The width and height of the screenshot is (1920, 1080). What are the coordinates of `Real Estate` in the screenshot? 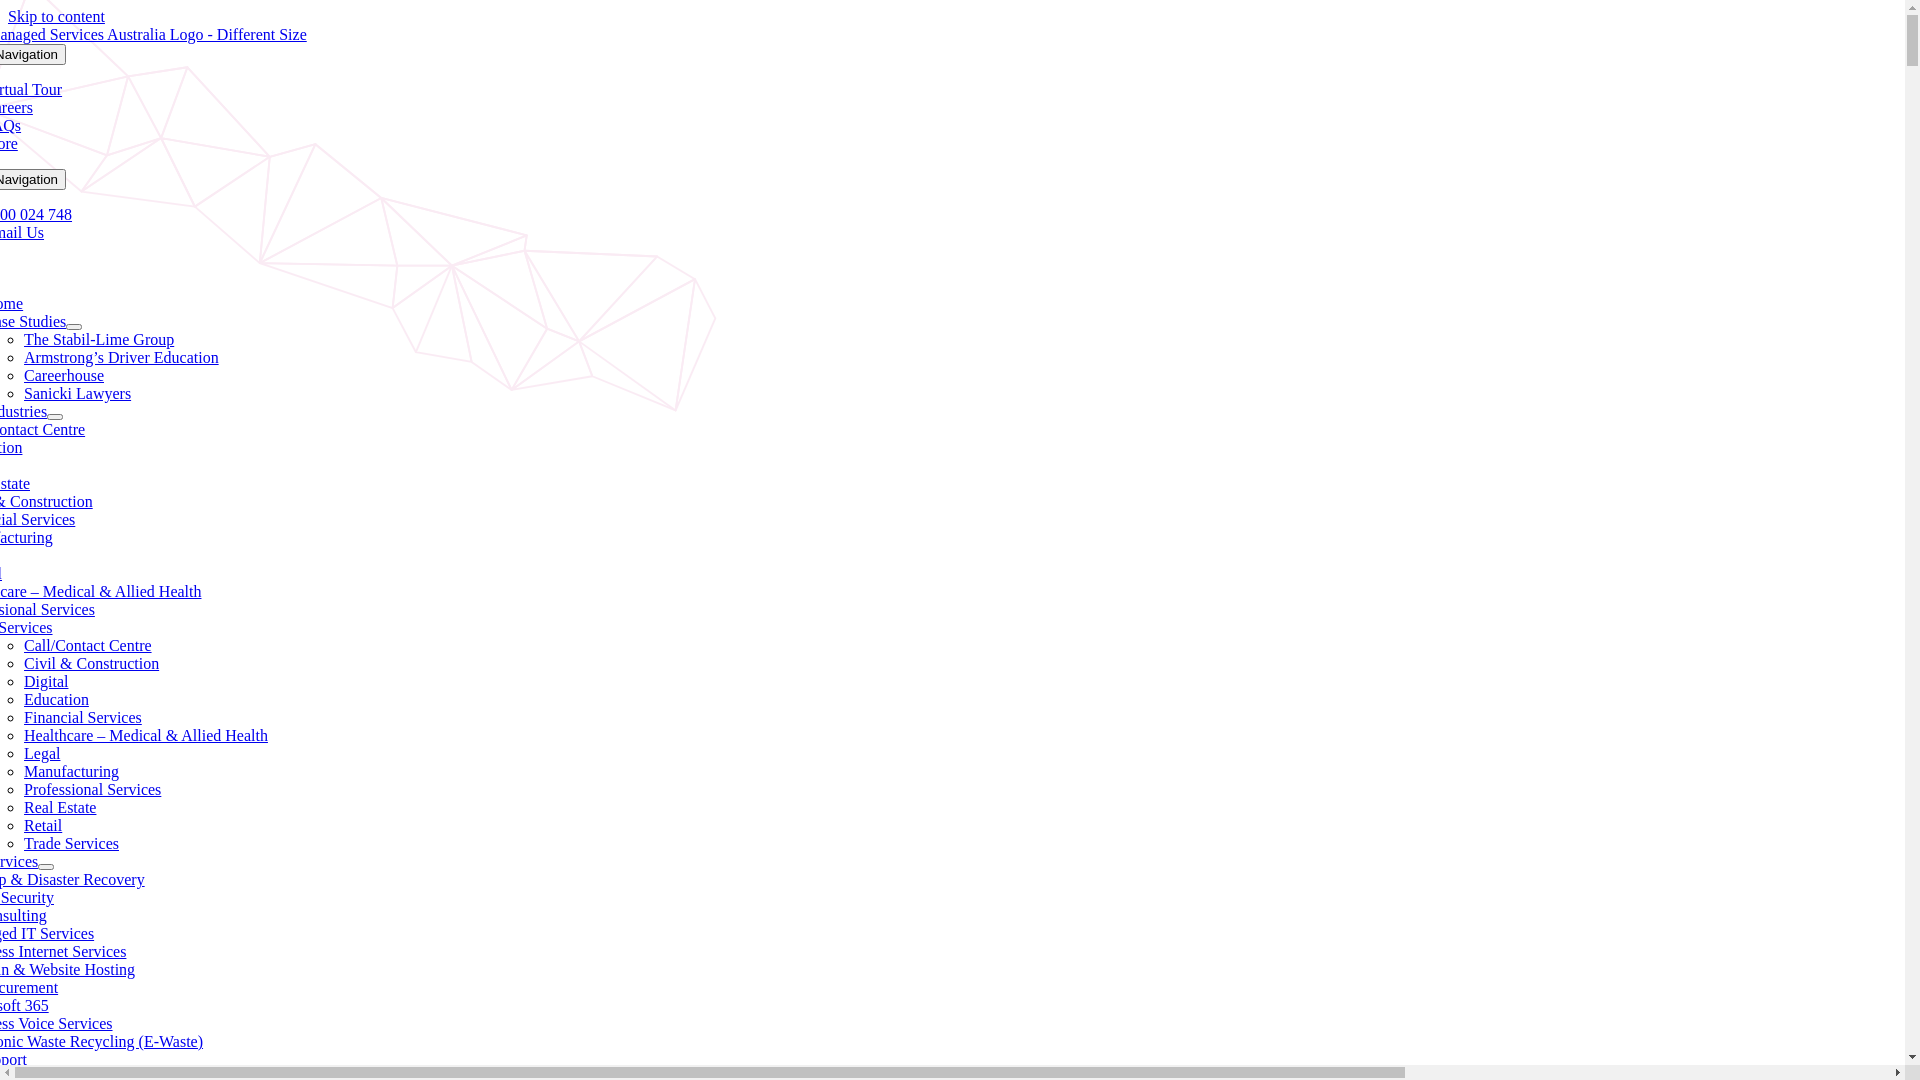 It's located at (60, 808).